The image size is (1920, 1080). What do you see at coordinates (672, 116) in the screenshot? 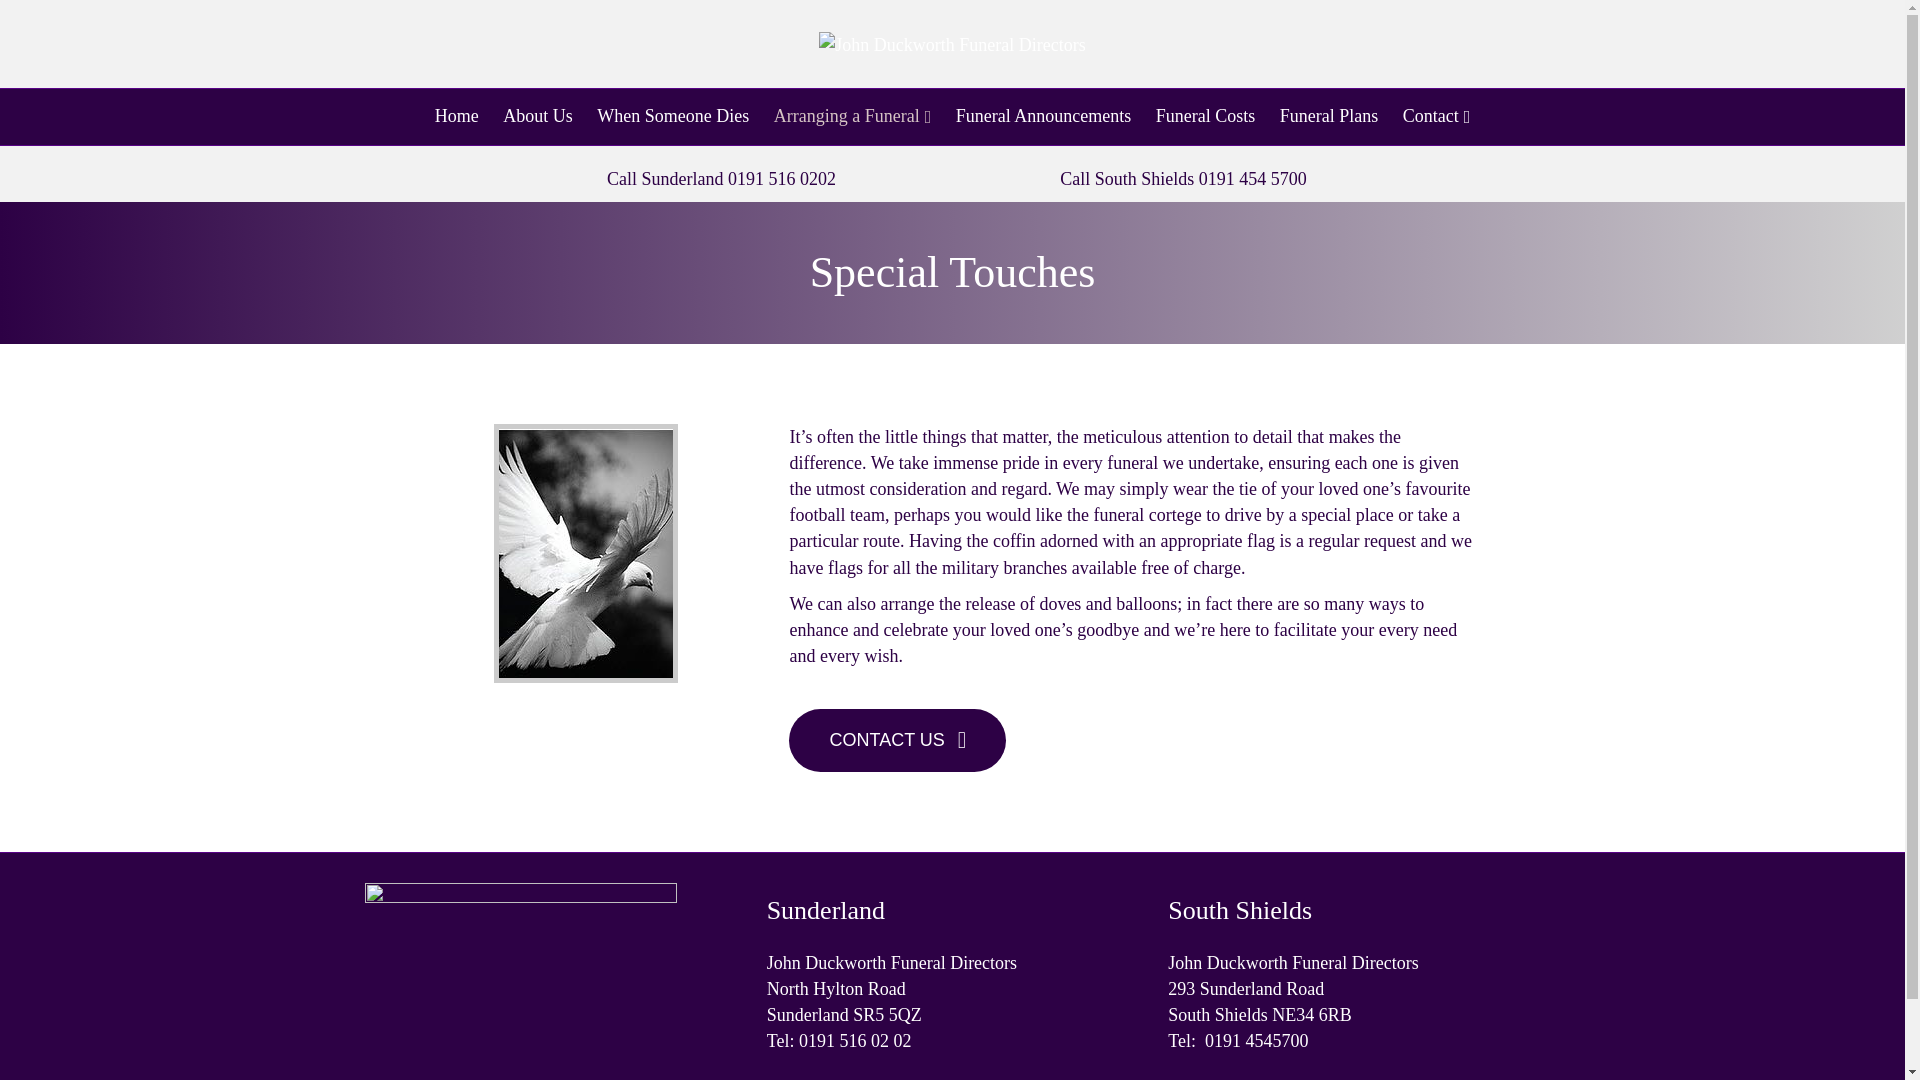
I see `When Someone Dies` at bounding box center [672, 116].